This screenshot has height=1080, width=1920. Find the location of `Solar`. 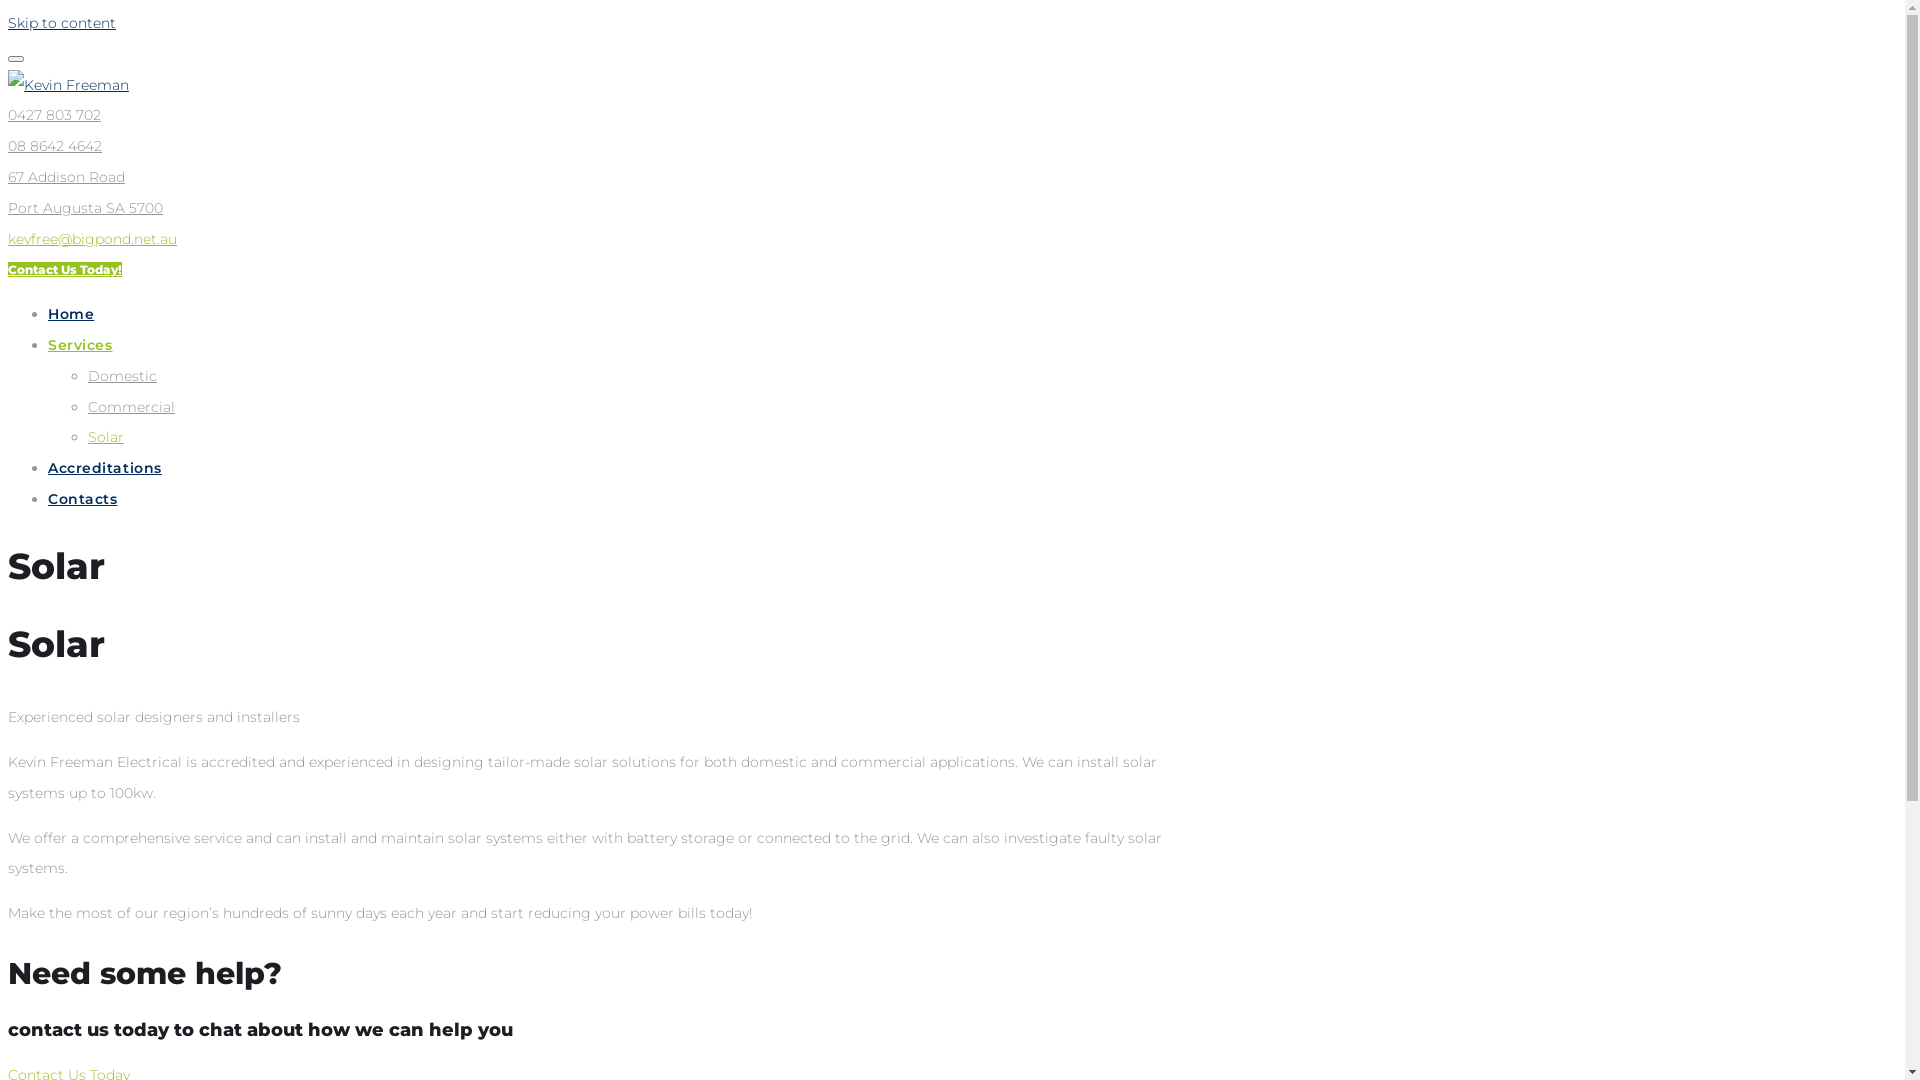

Solar is located at coordinates (106, 437).